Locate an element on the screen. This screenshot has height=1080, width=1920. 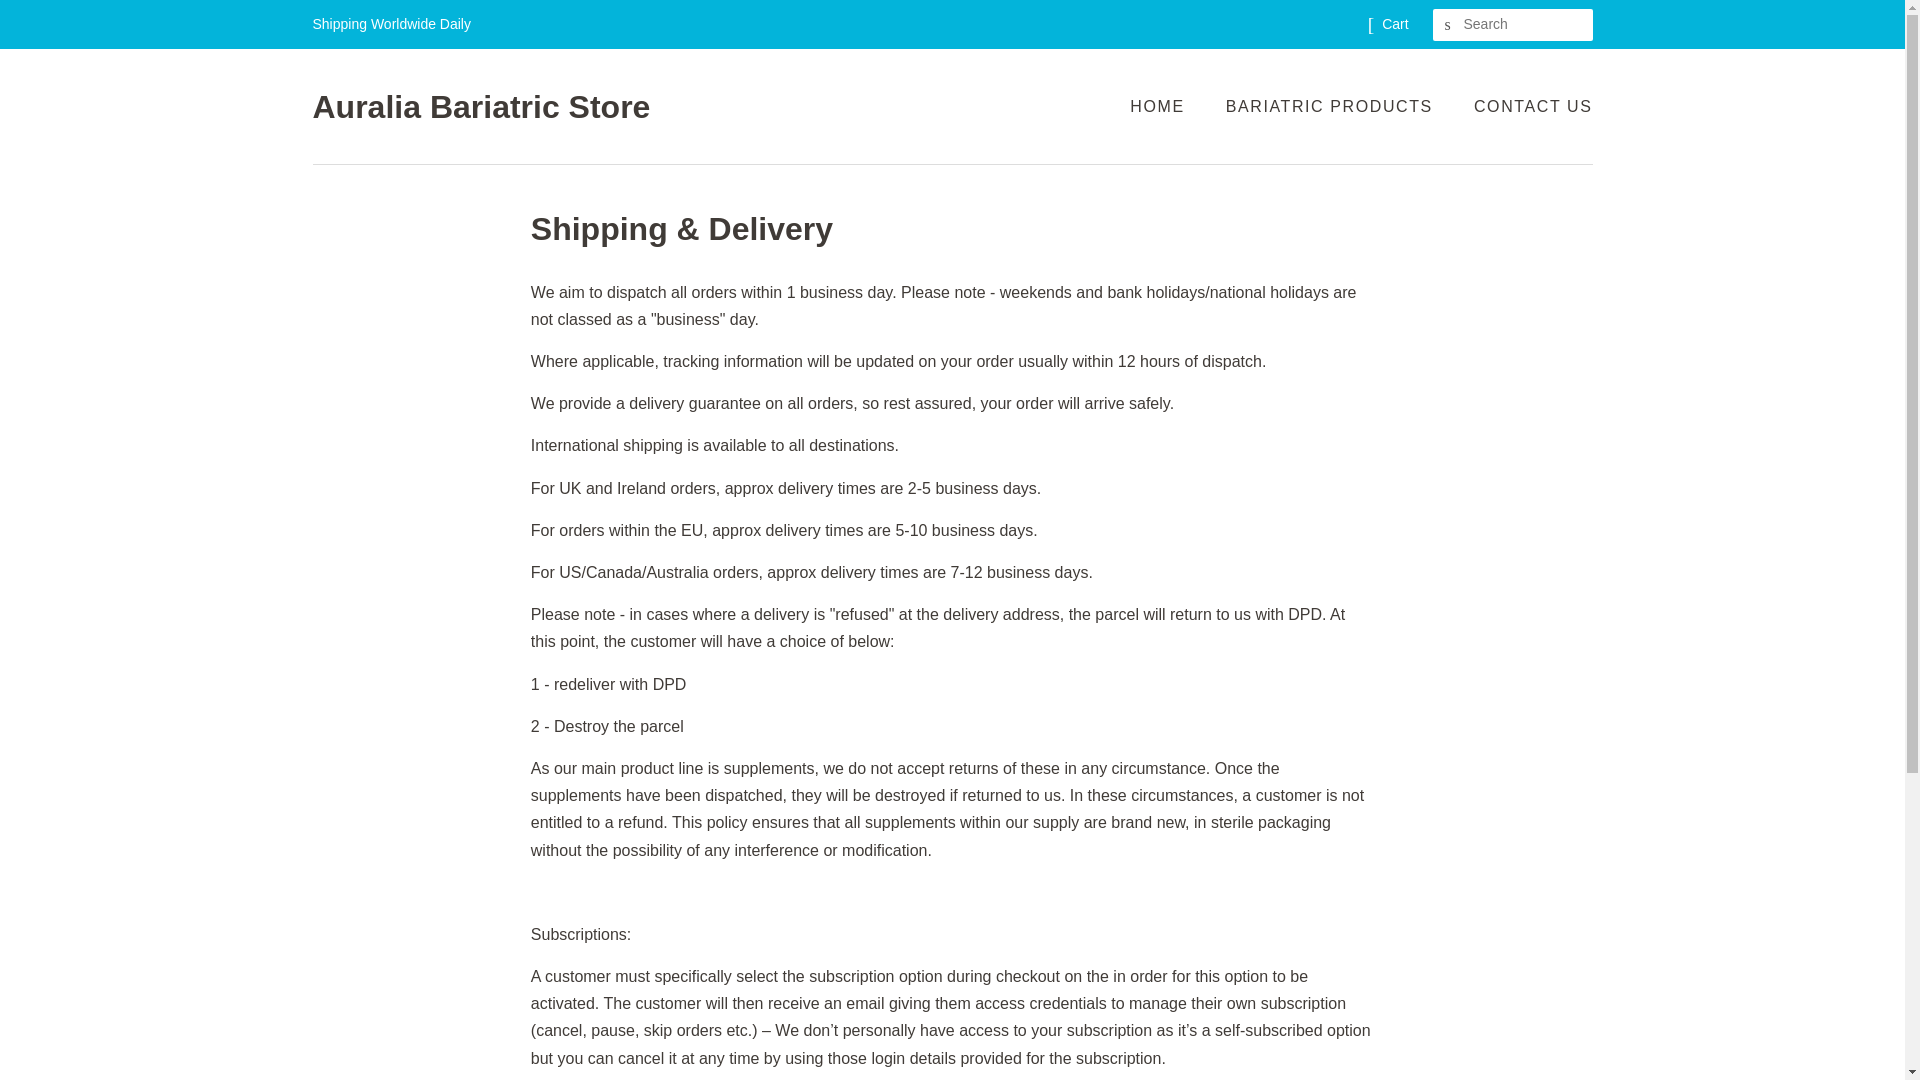
BARIATRIC PRODUCTS is located at coordinates (1332, 106).